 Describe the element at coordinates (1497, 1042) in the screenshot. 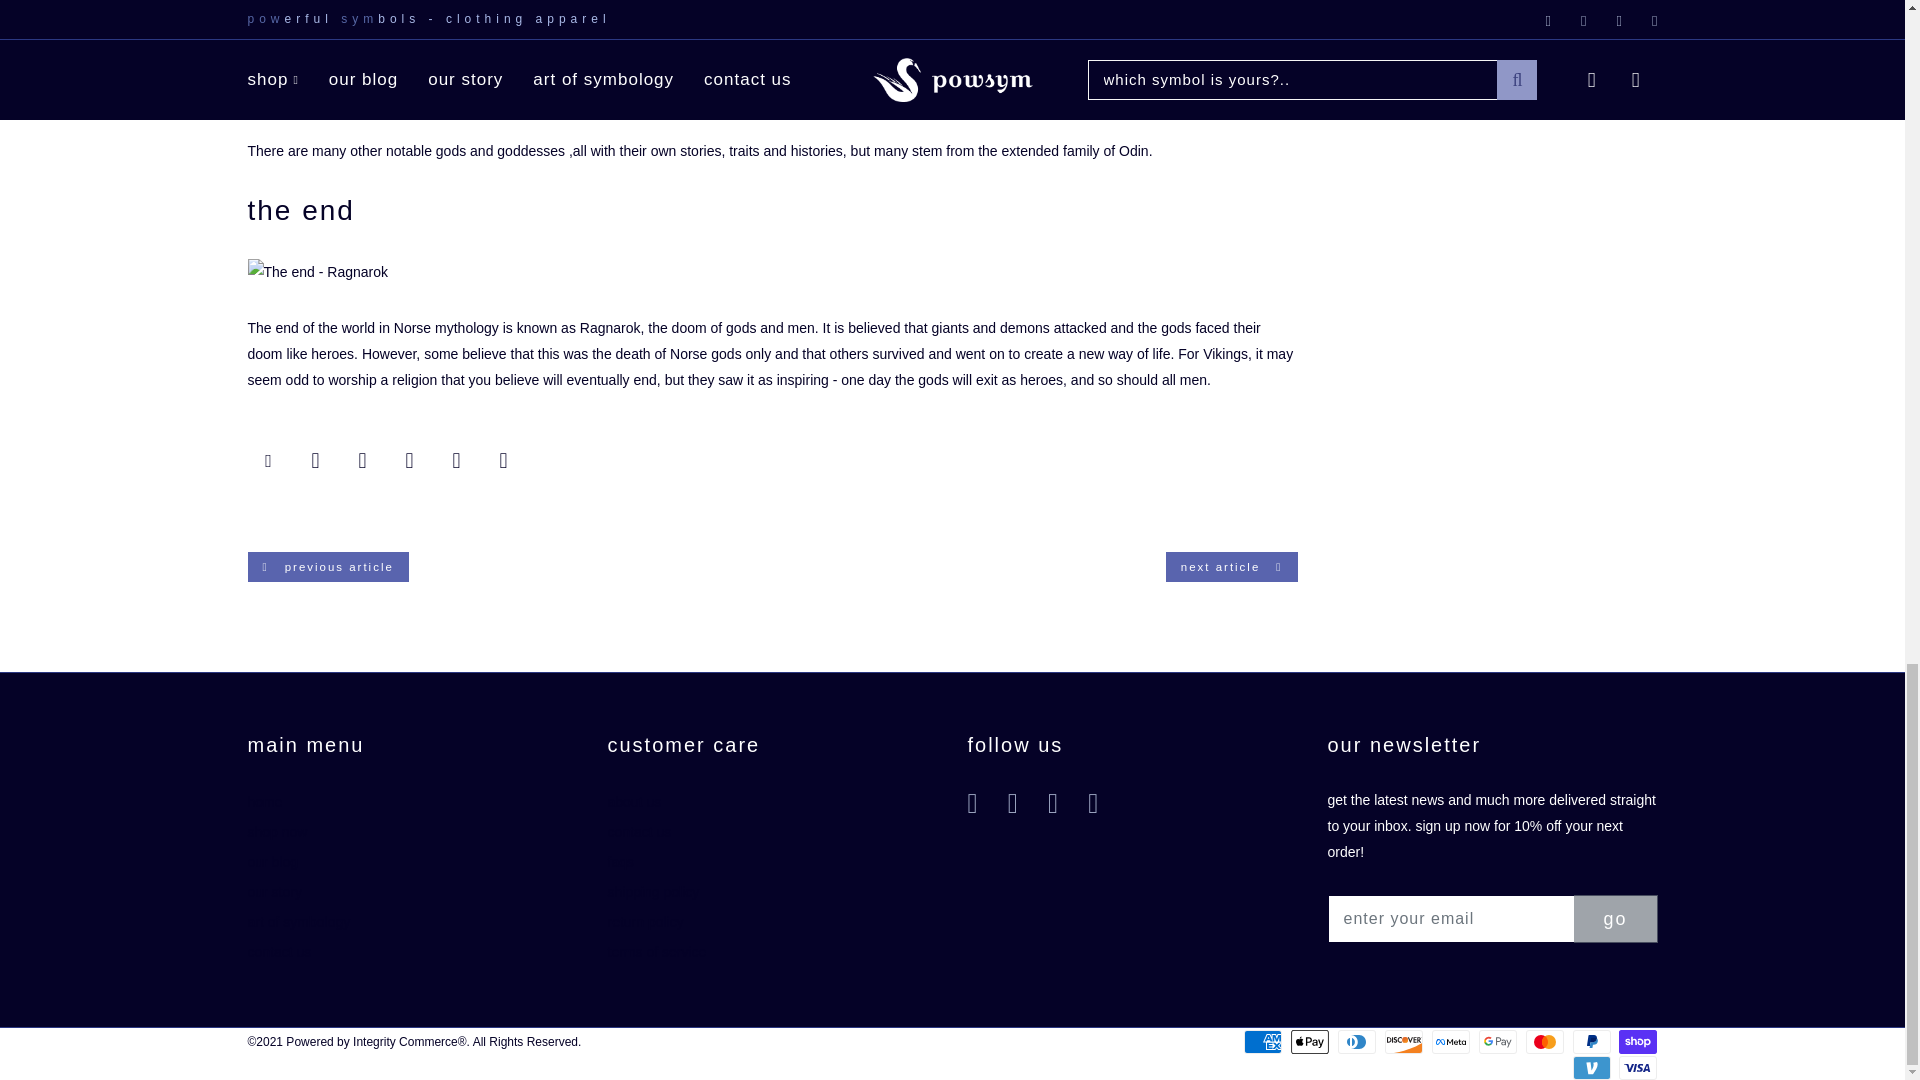

I see `Google Pay` at that location.